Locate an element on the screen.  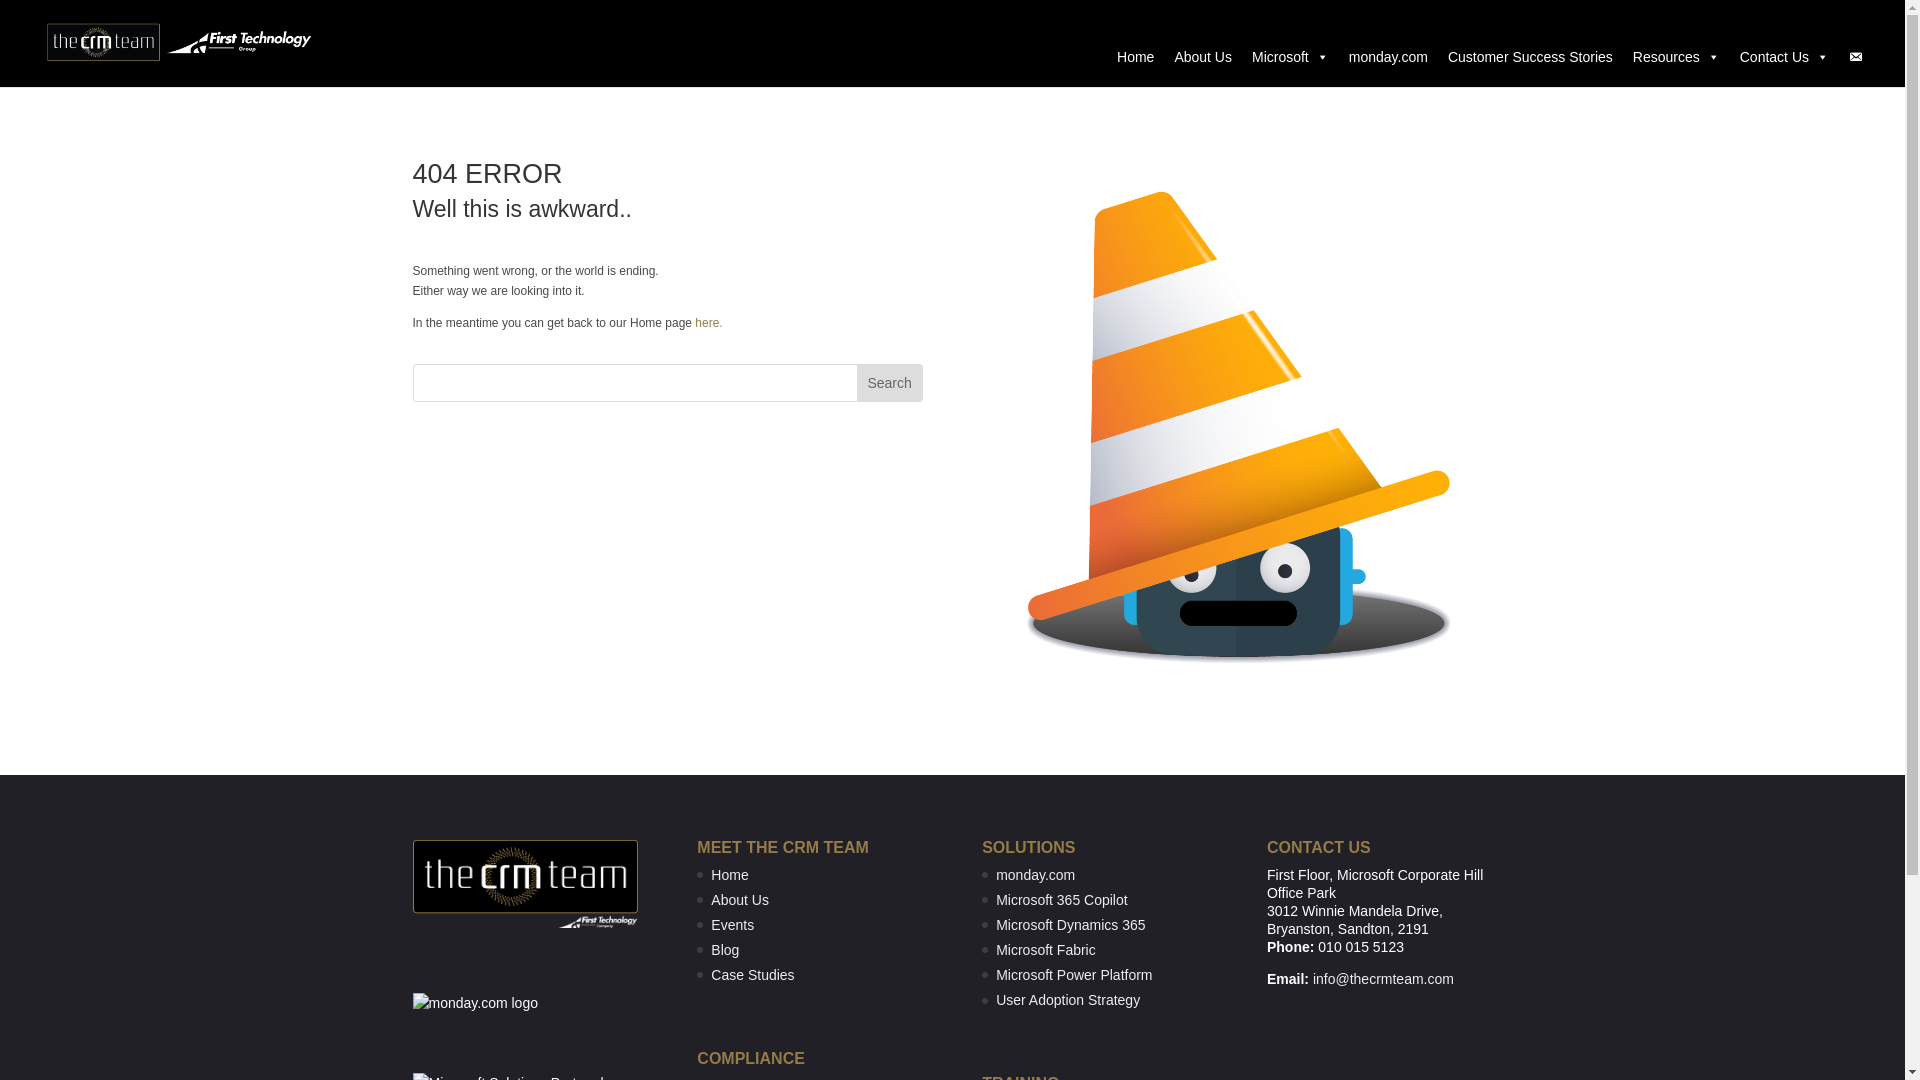
Home is located at coordinates (729, 875).